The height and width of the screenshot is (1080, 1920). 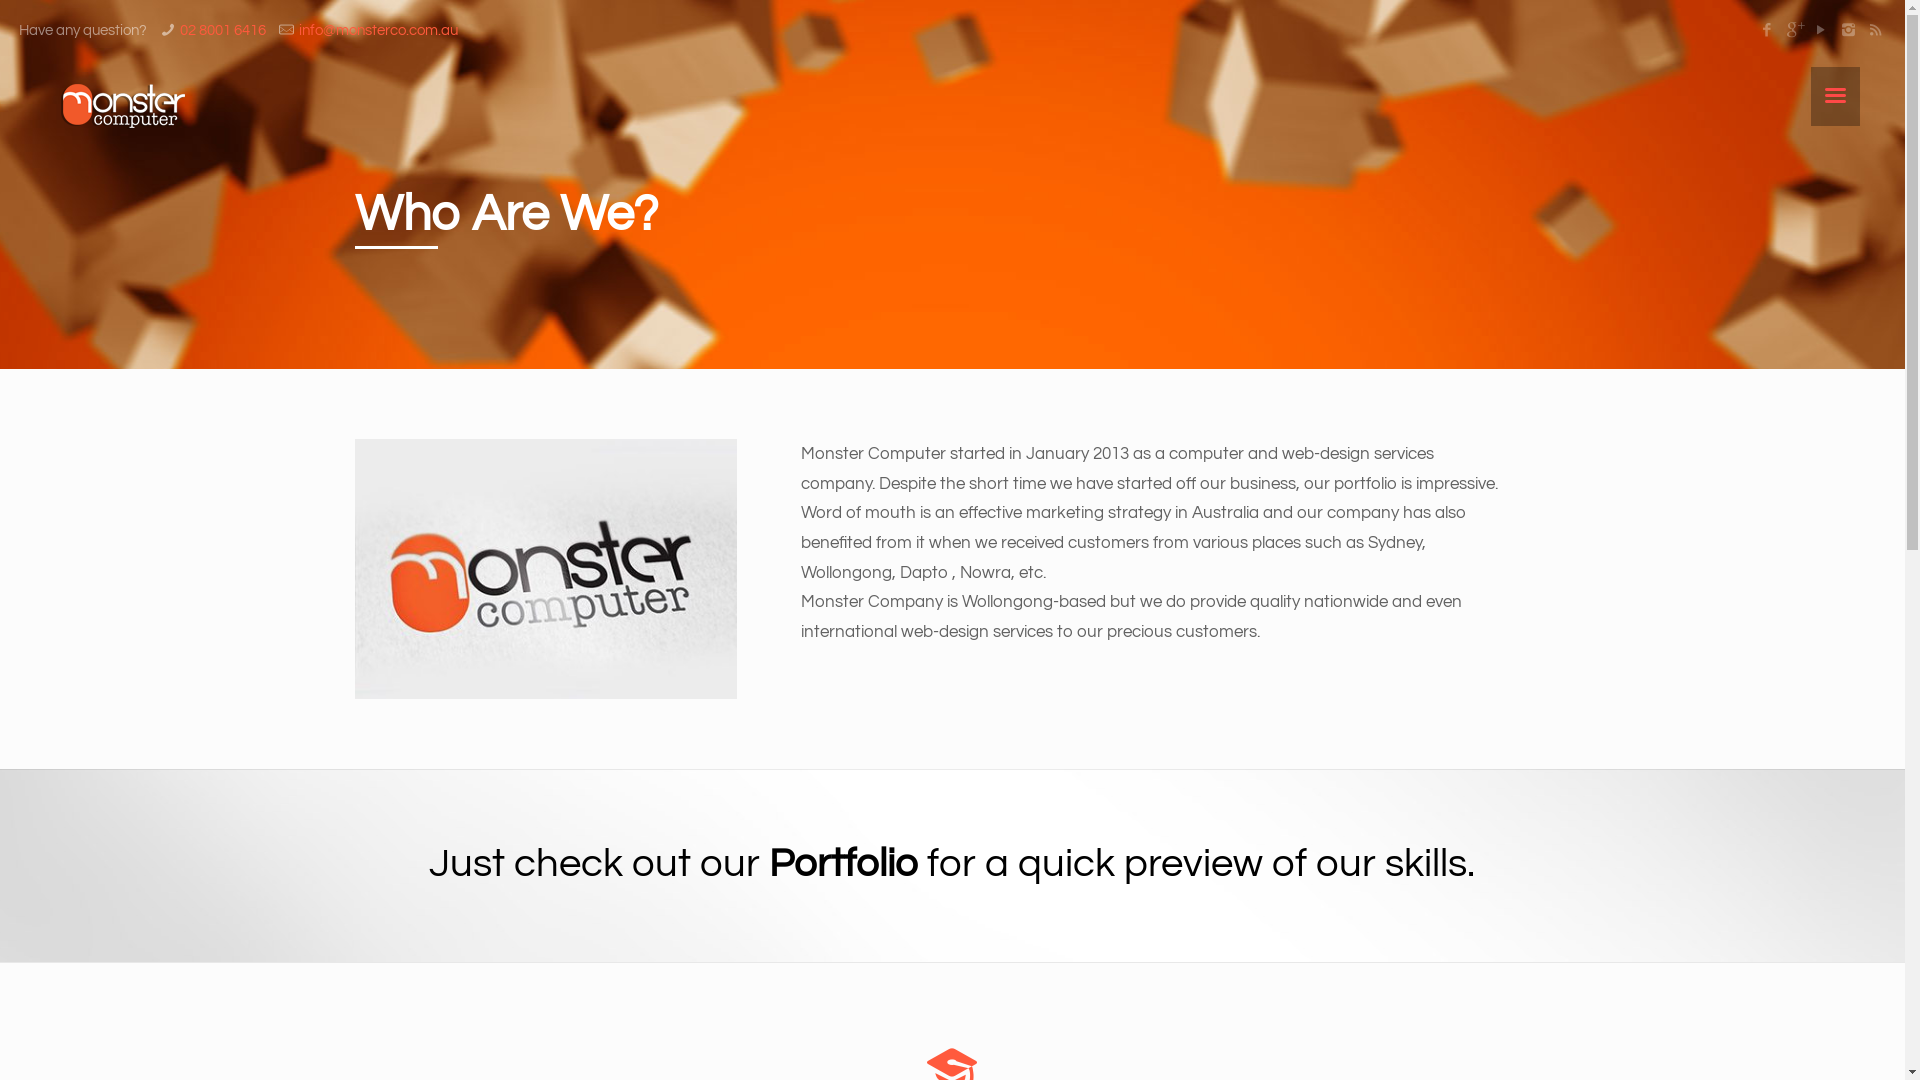 What do you see at coordinates (1822, 30) in the screenshot?
I see `YouTube` at bounding box center [1822, 30].